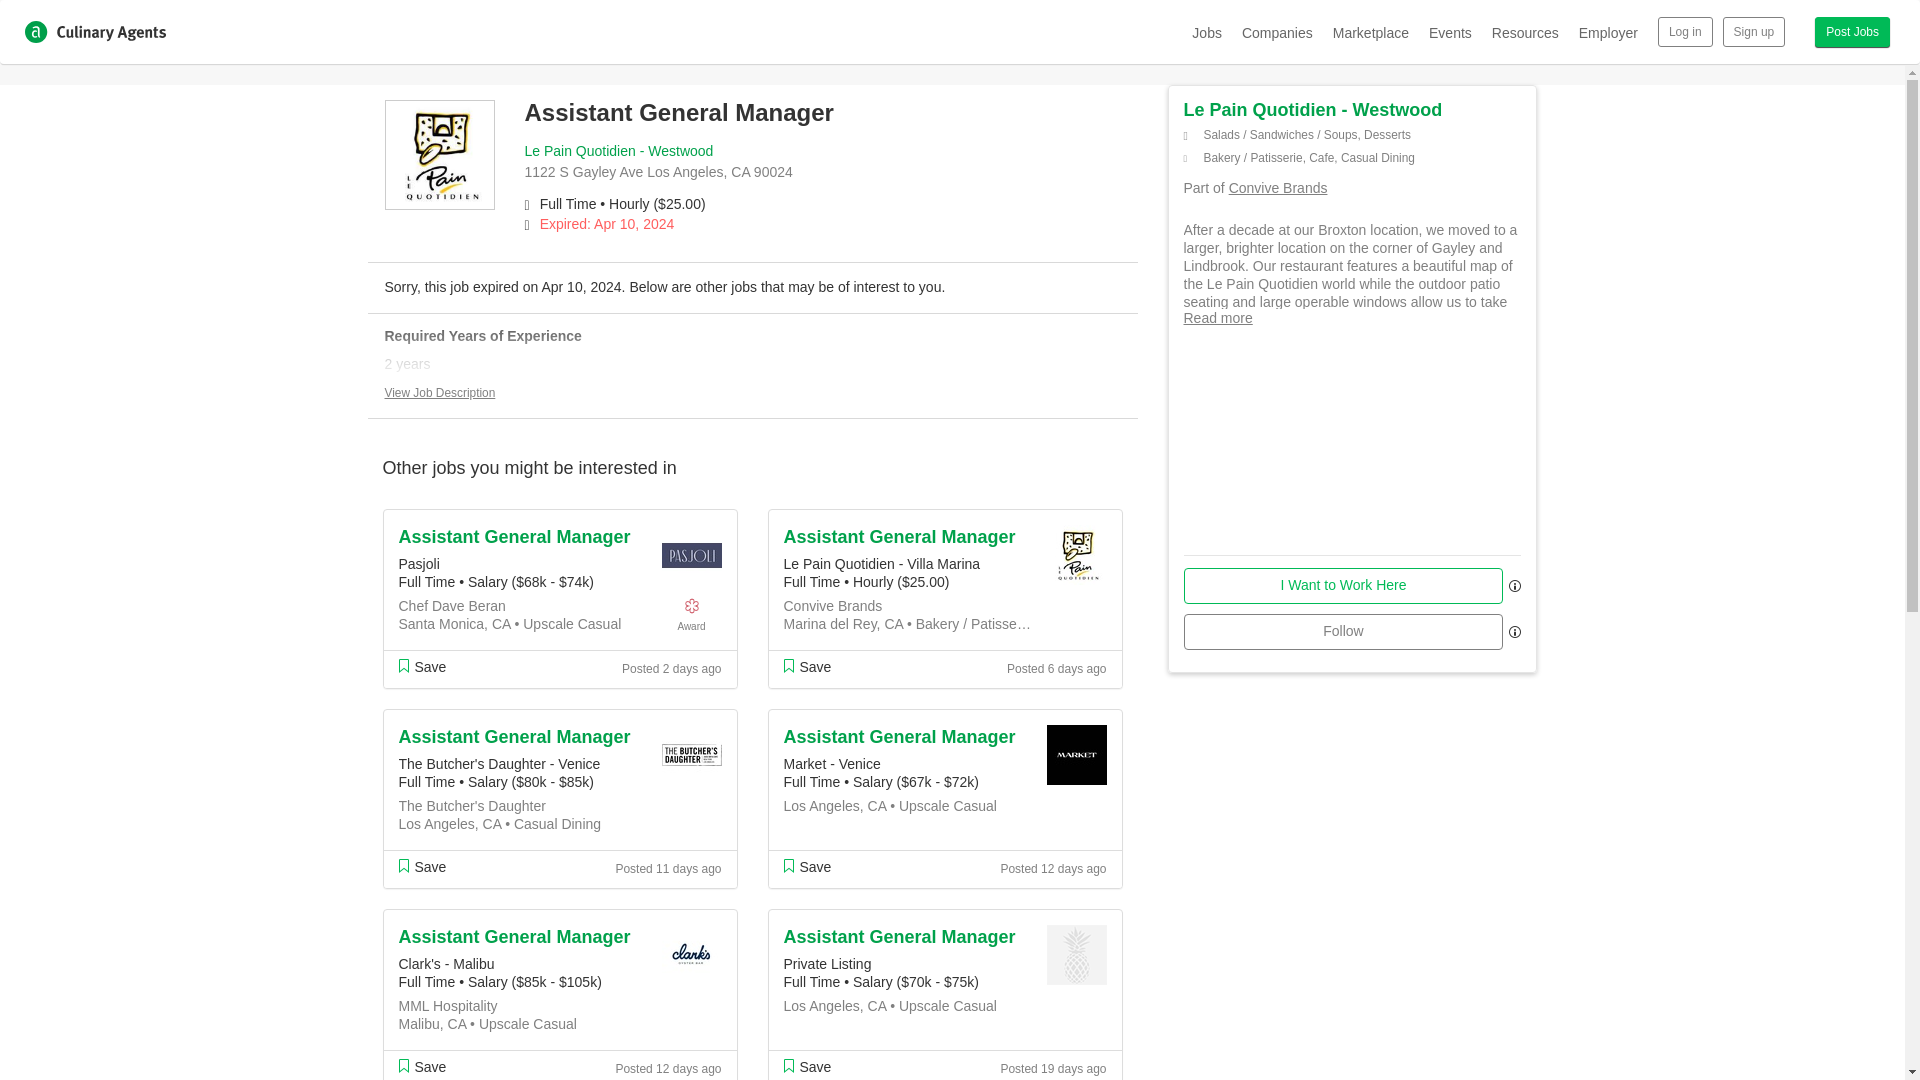 Image resolution: width=1920 pixels, height=1080 pixels. Describe the element at coordinates (421, 666) in the screenshot. I see `Save` at that location.